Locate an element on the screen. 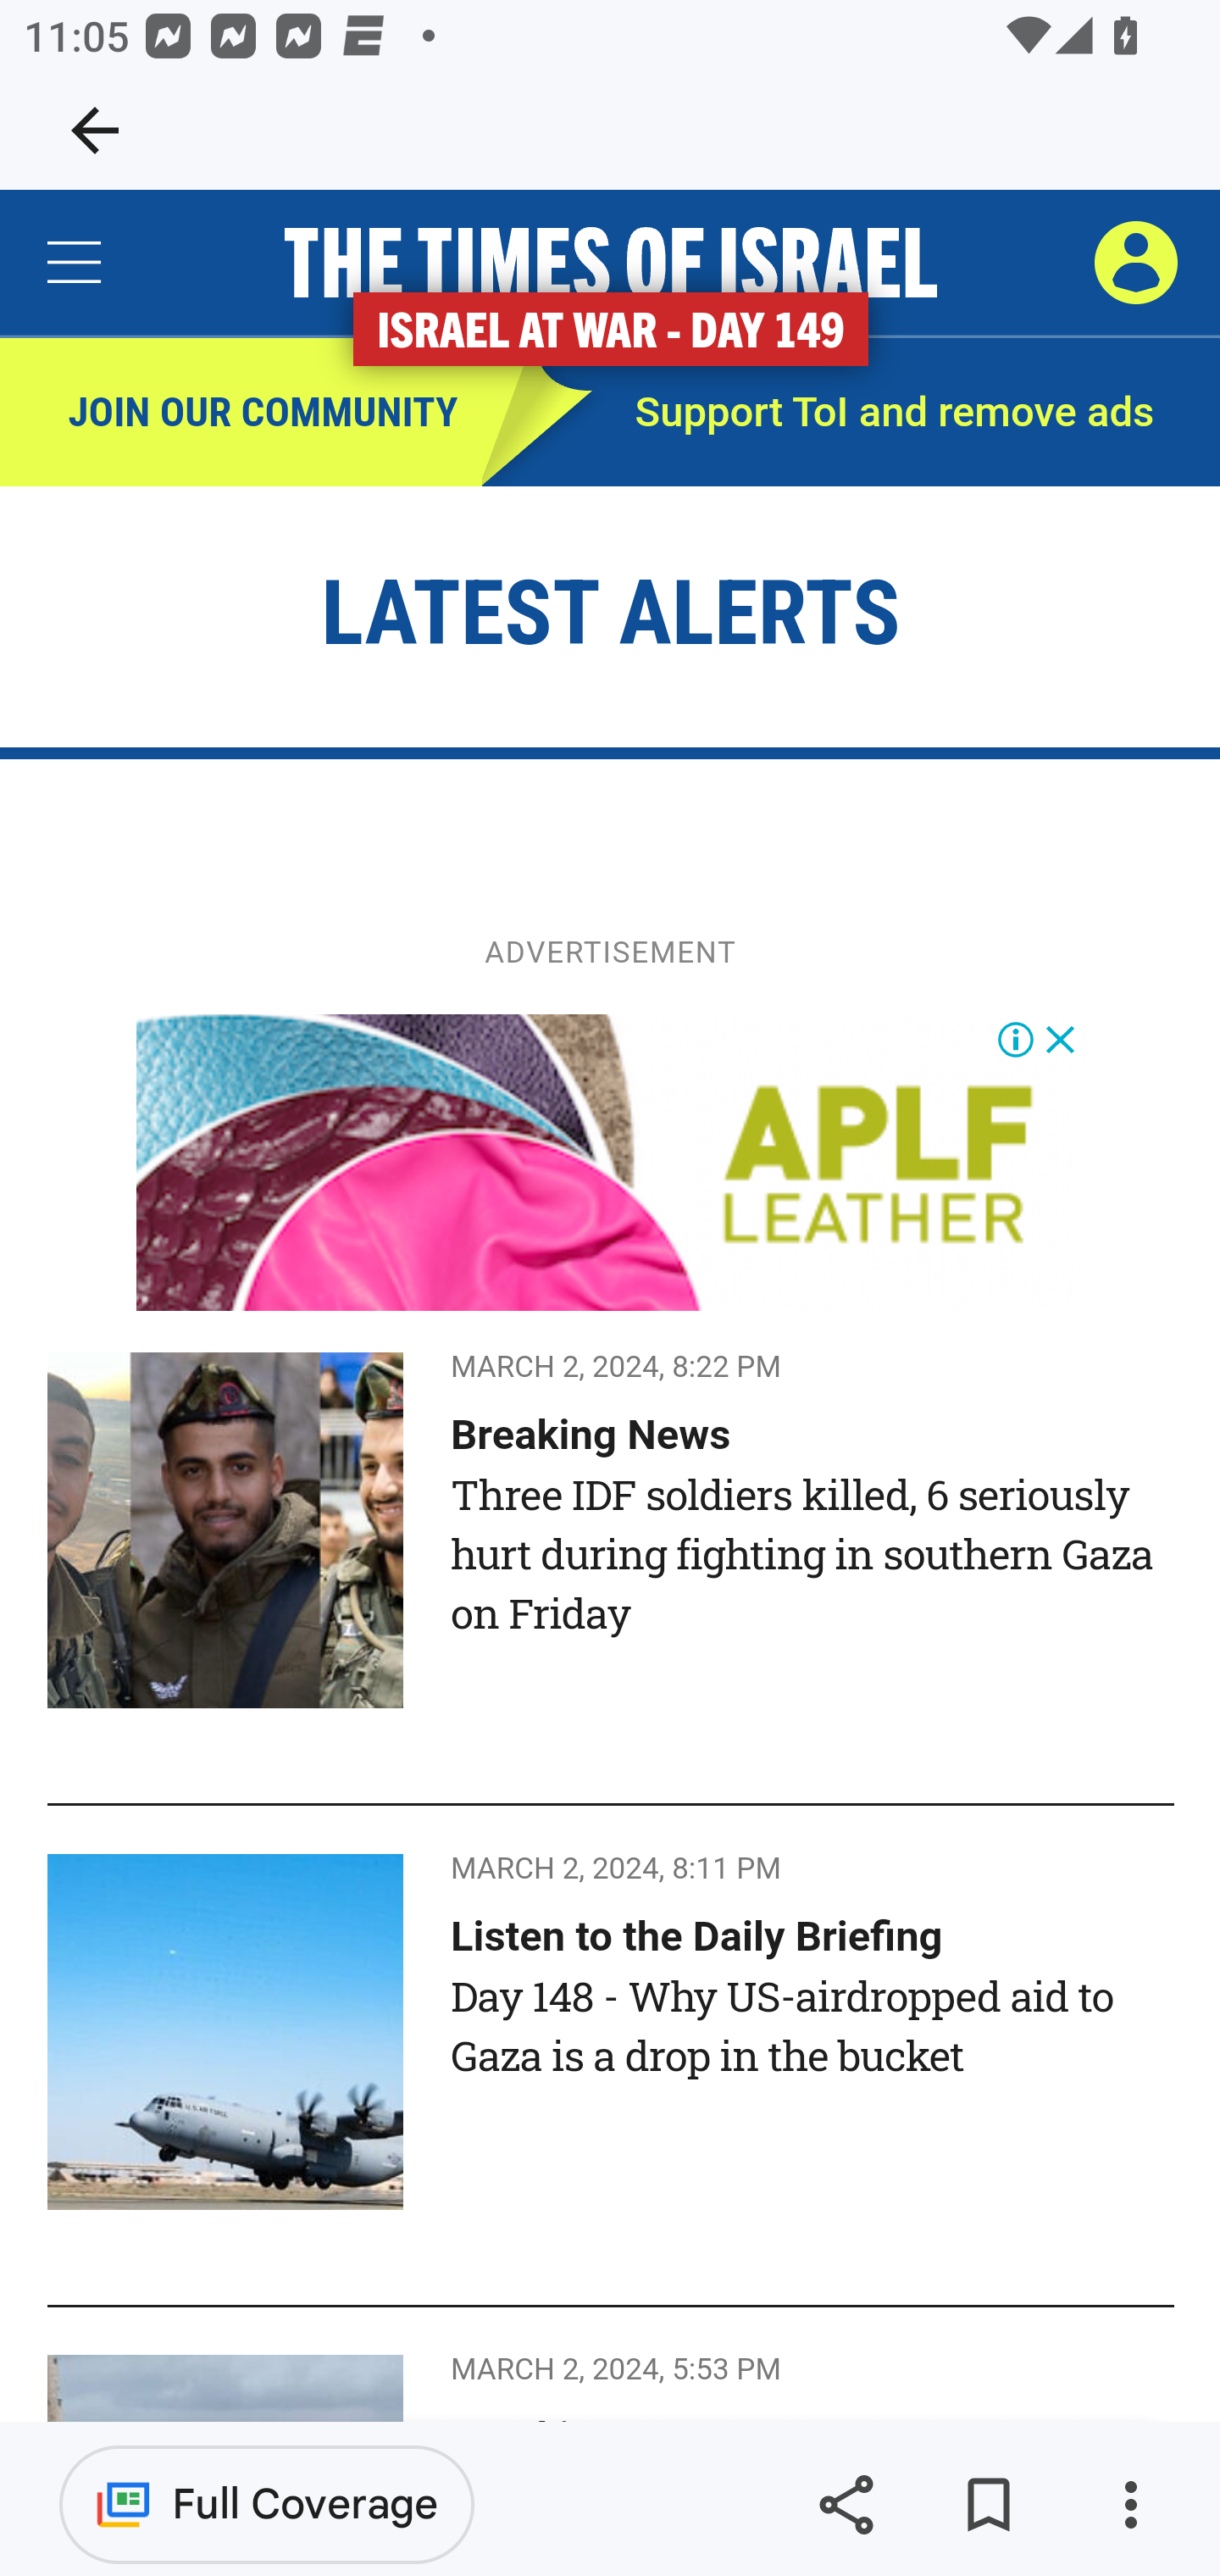 The height and width of the screenshot is (2576, 1220). Share is located at coordinates (846, 2505).